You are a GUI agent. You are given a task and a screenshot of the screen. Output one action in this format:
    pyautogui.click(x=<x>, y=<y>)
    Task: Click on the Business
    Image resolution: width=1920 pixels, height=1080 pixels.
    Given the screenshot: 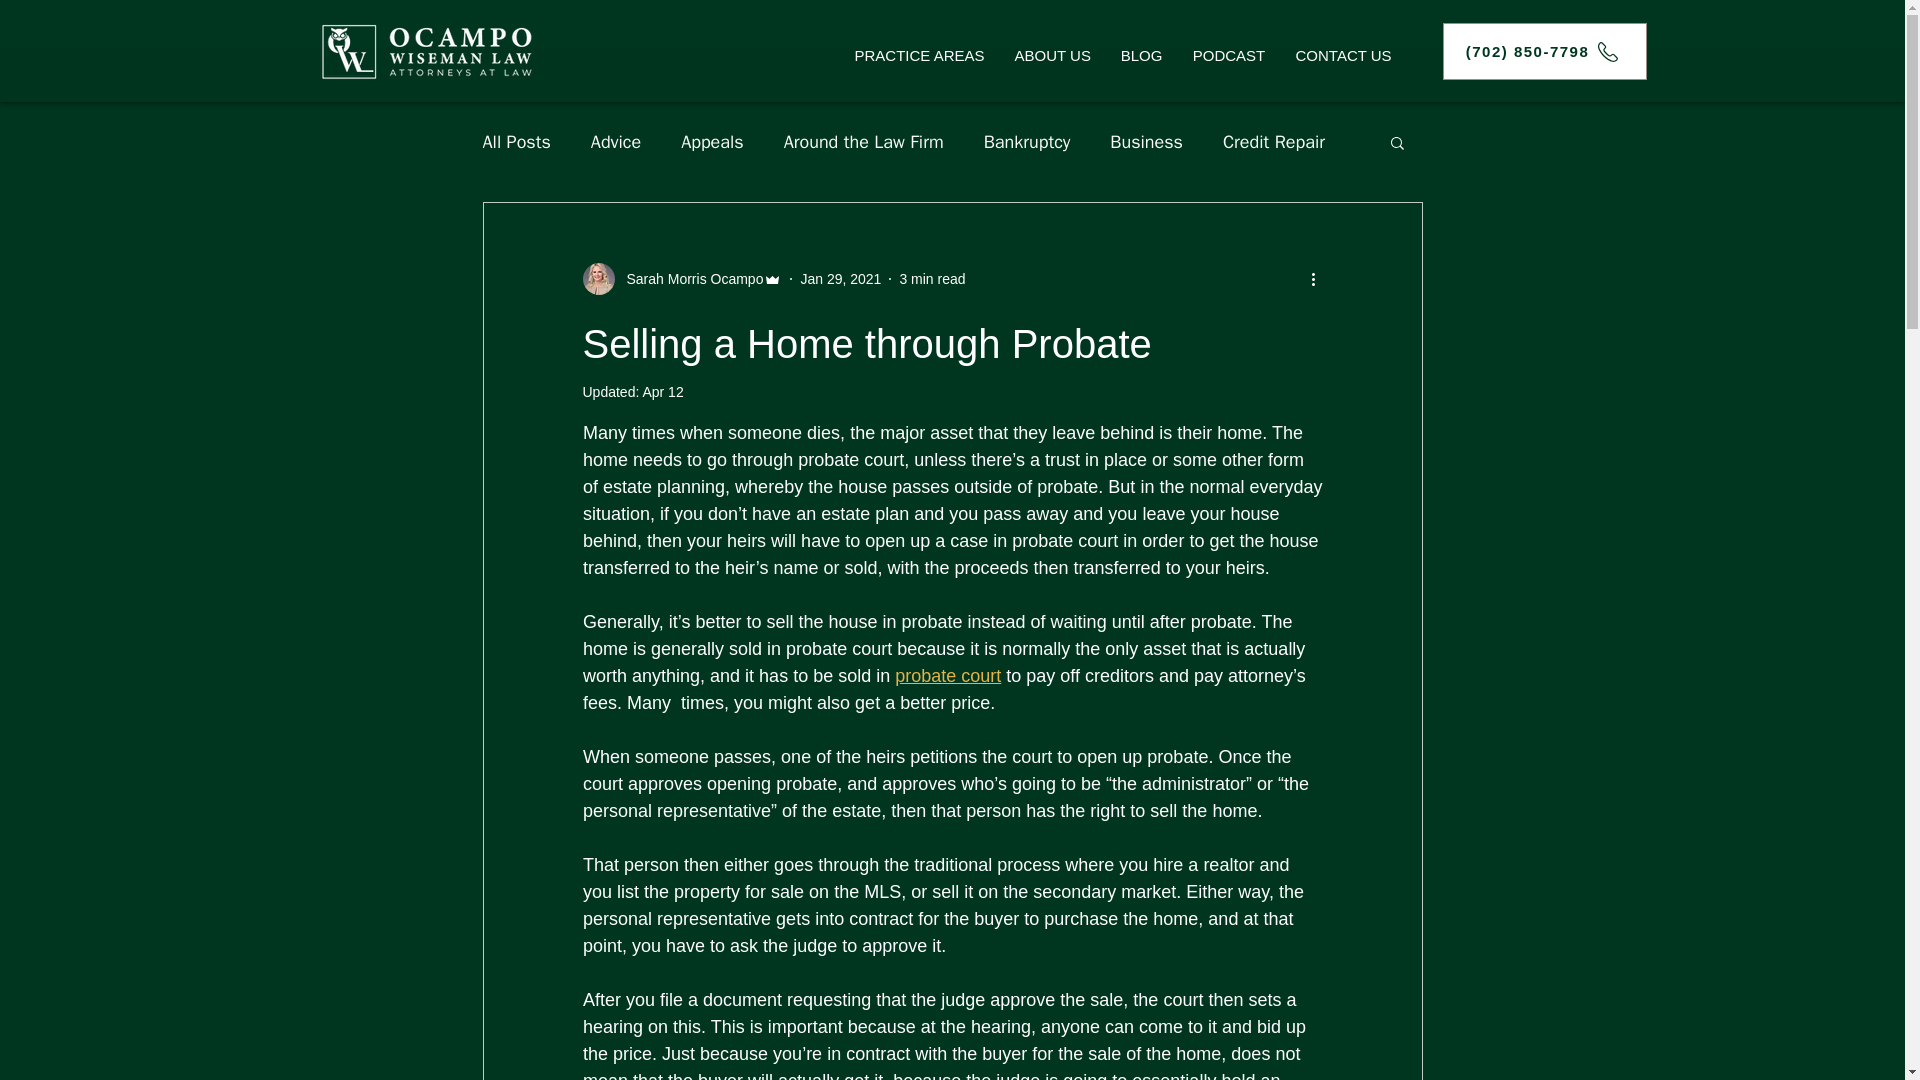 What is the action you would take?
    pyautogui.click(x=1146, y=142)
    